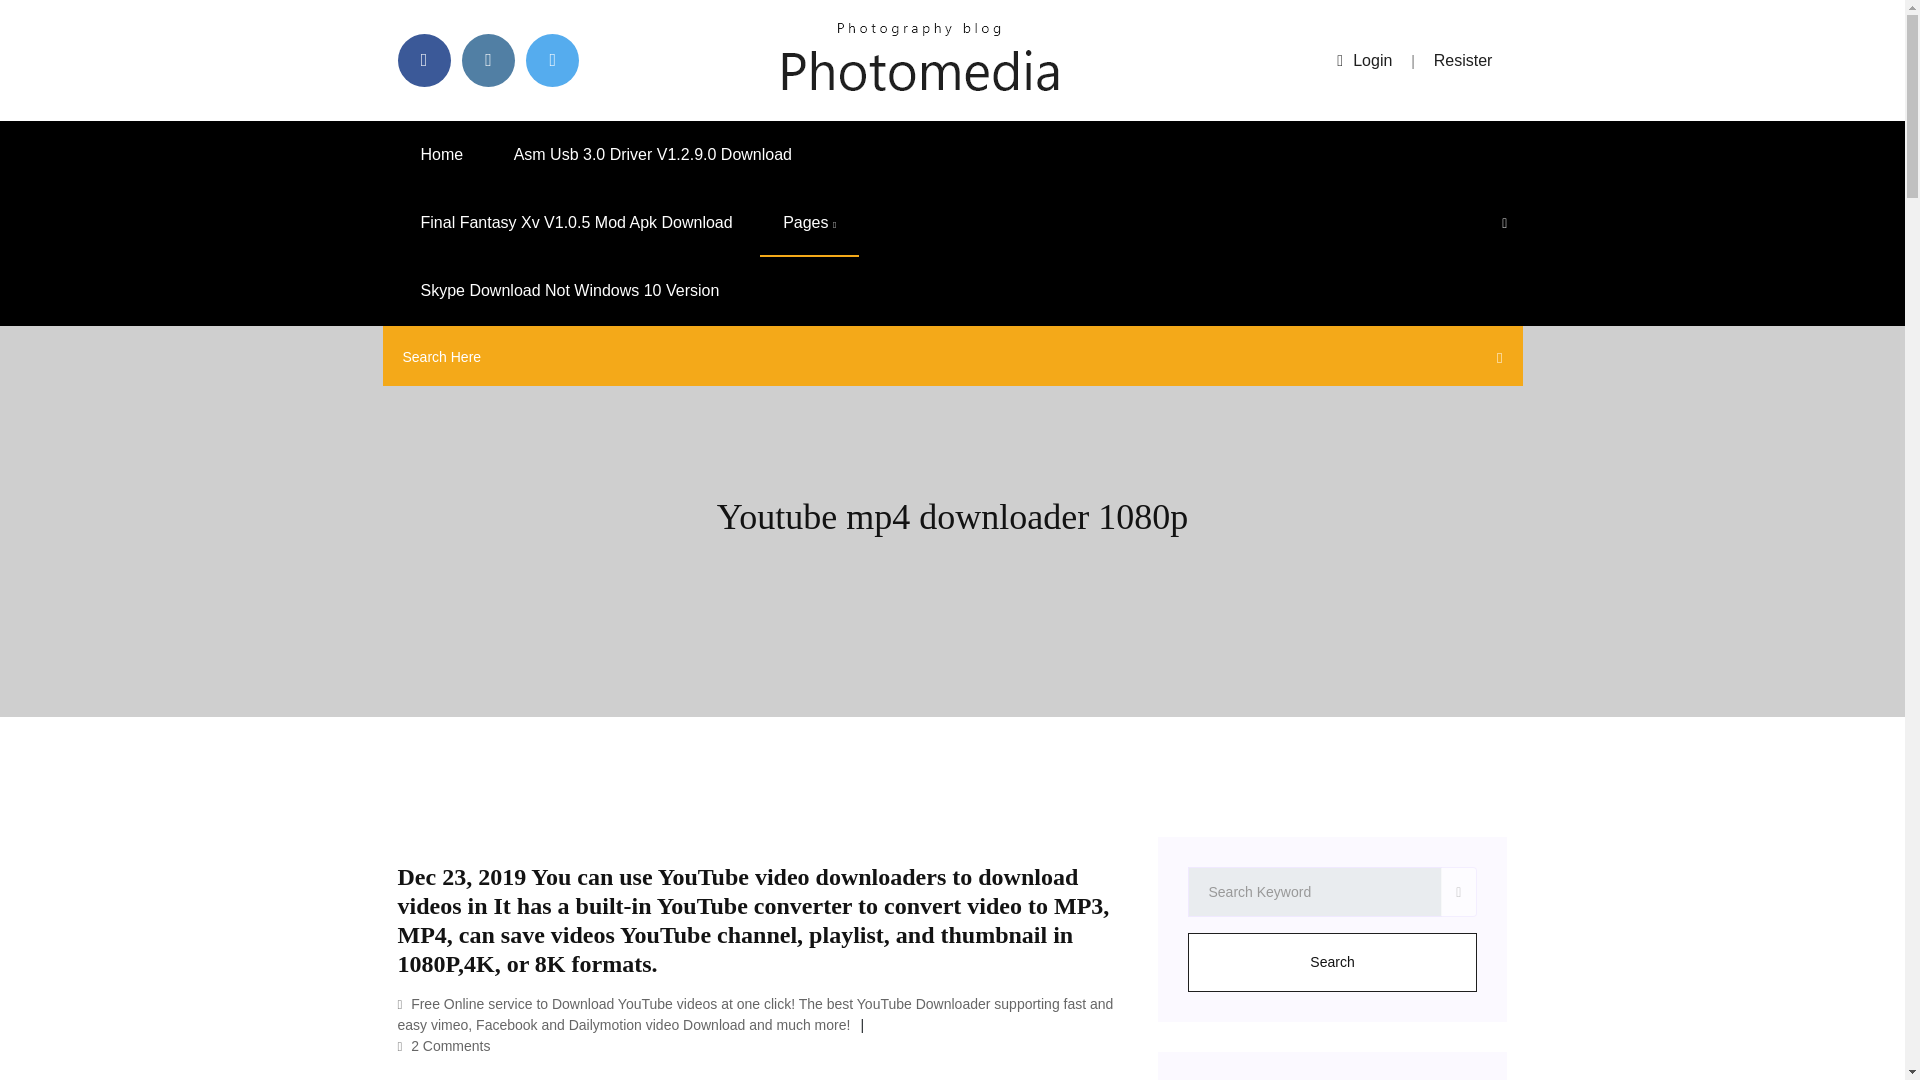 This screenshot has width=1920, height=1080. Describe the element at coordinates (652, 154) in the screenshot. I see `Asm Usb 3.0 Driver V1.2.9.0 Download` at that location.